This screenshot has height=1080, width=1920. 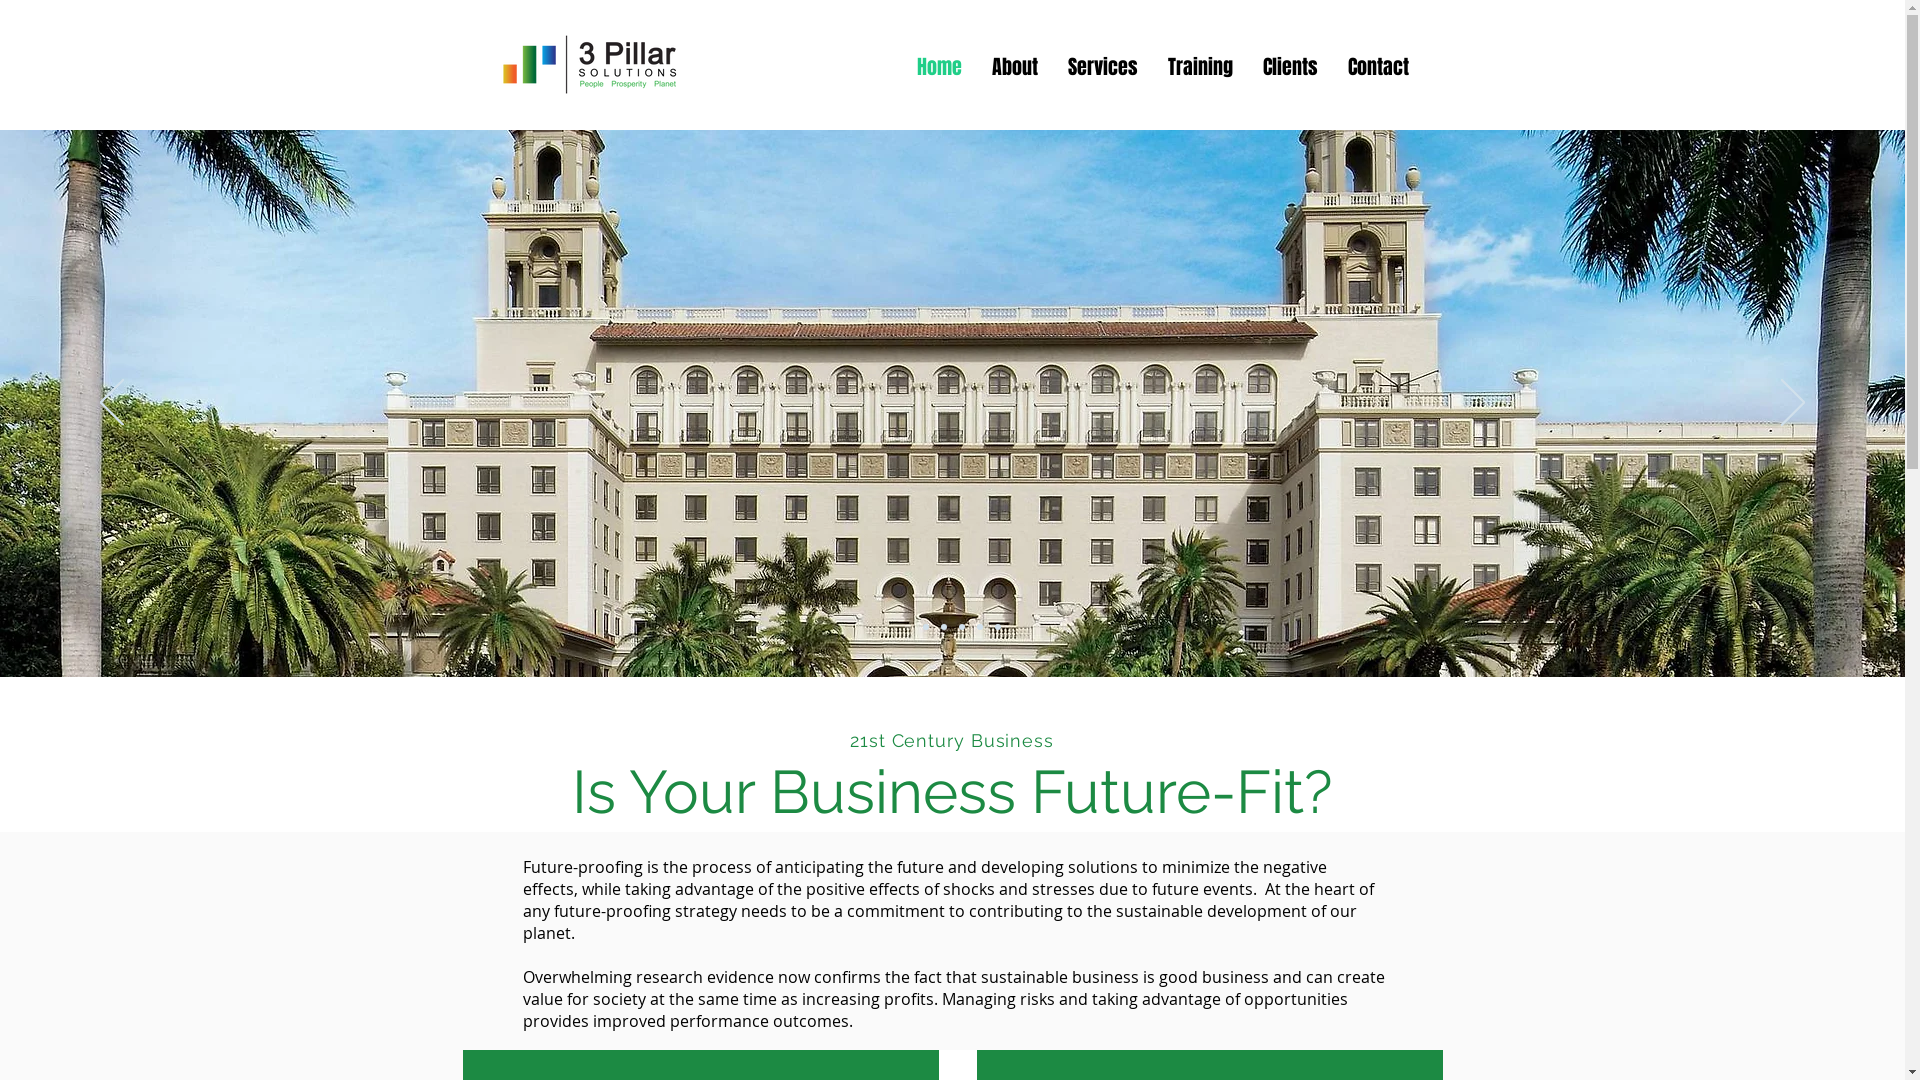 What do you see at coordinates (1014, 64) in the screenshot?
I see `About` at bounding box center [1014, 64].